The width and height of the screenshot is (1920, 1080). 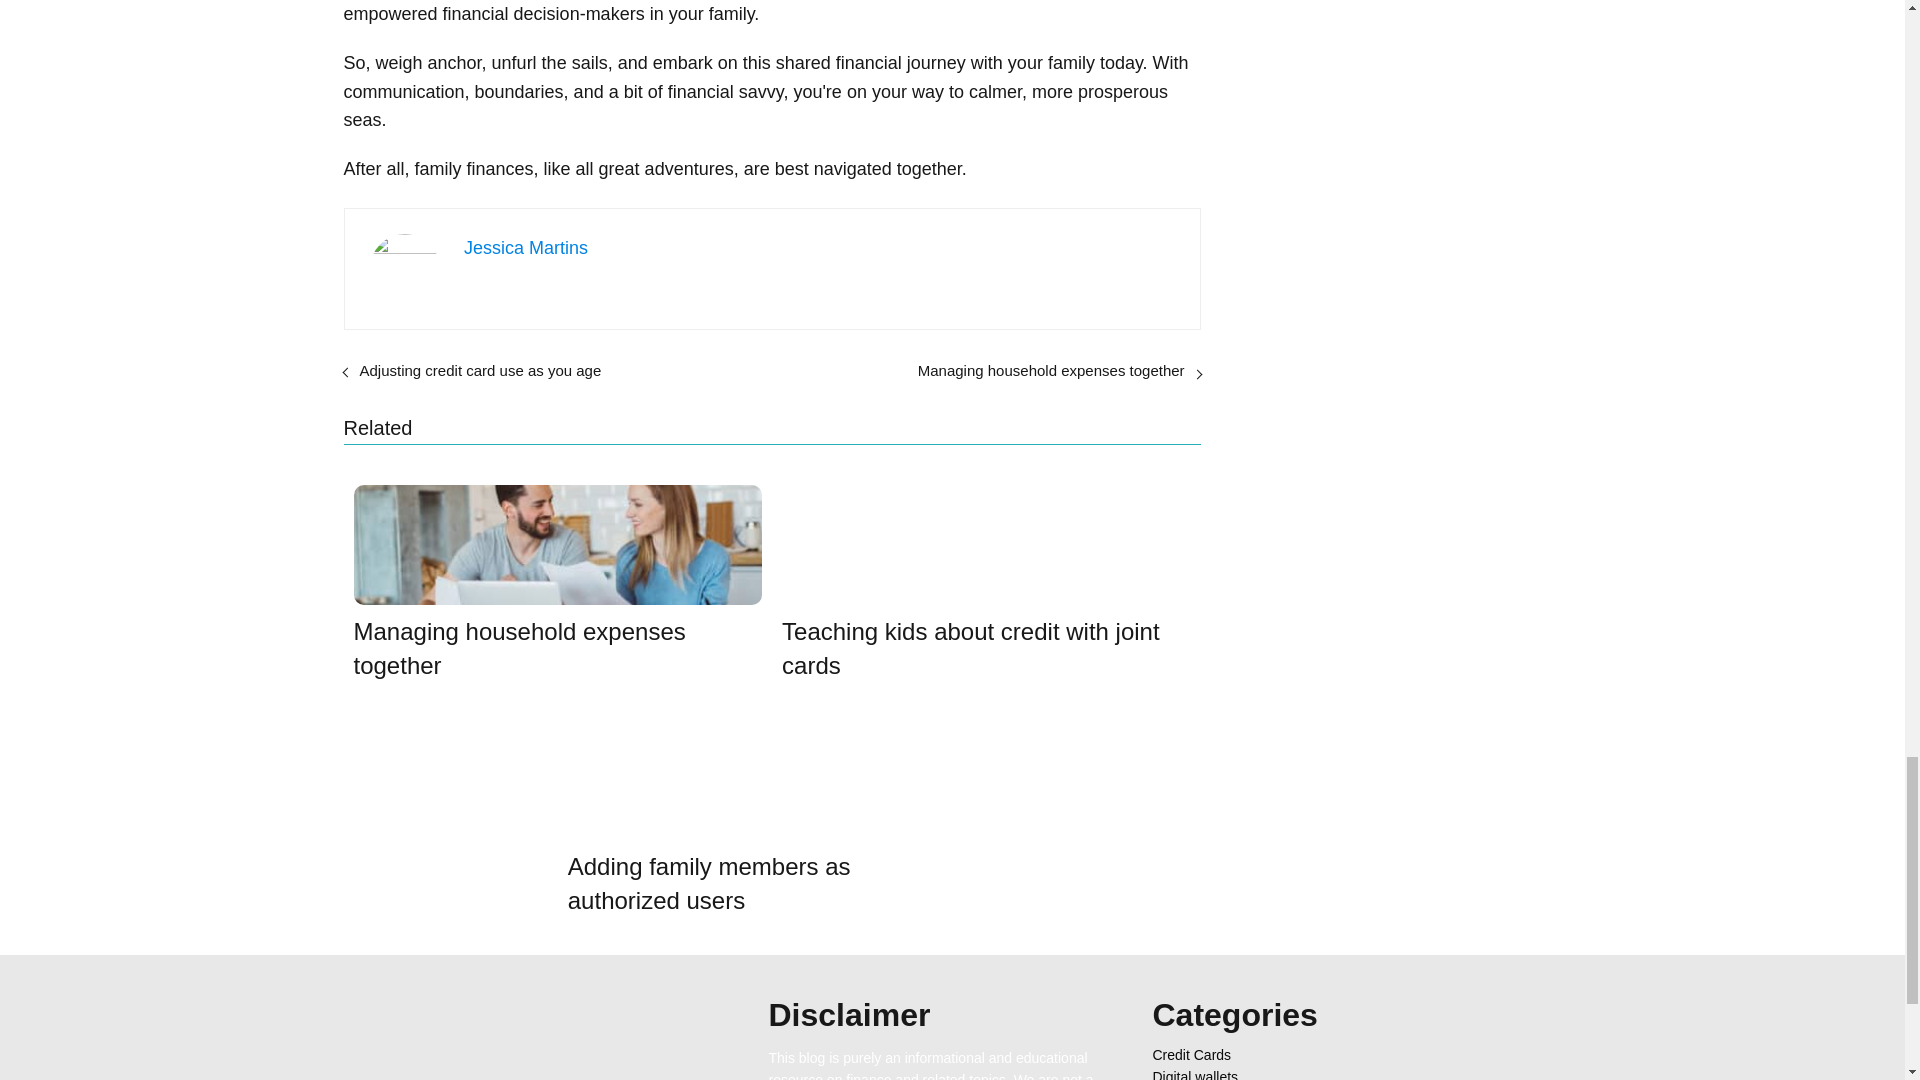 What do you see at coordinates (526, 248) in the screenshot?
I see `Jessica Martins` at bounding box center [526, 248].